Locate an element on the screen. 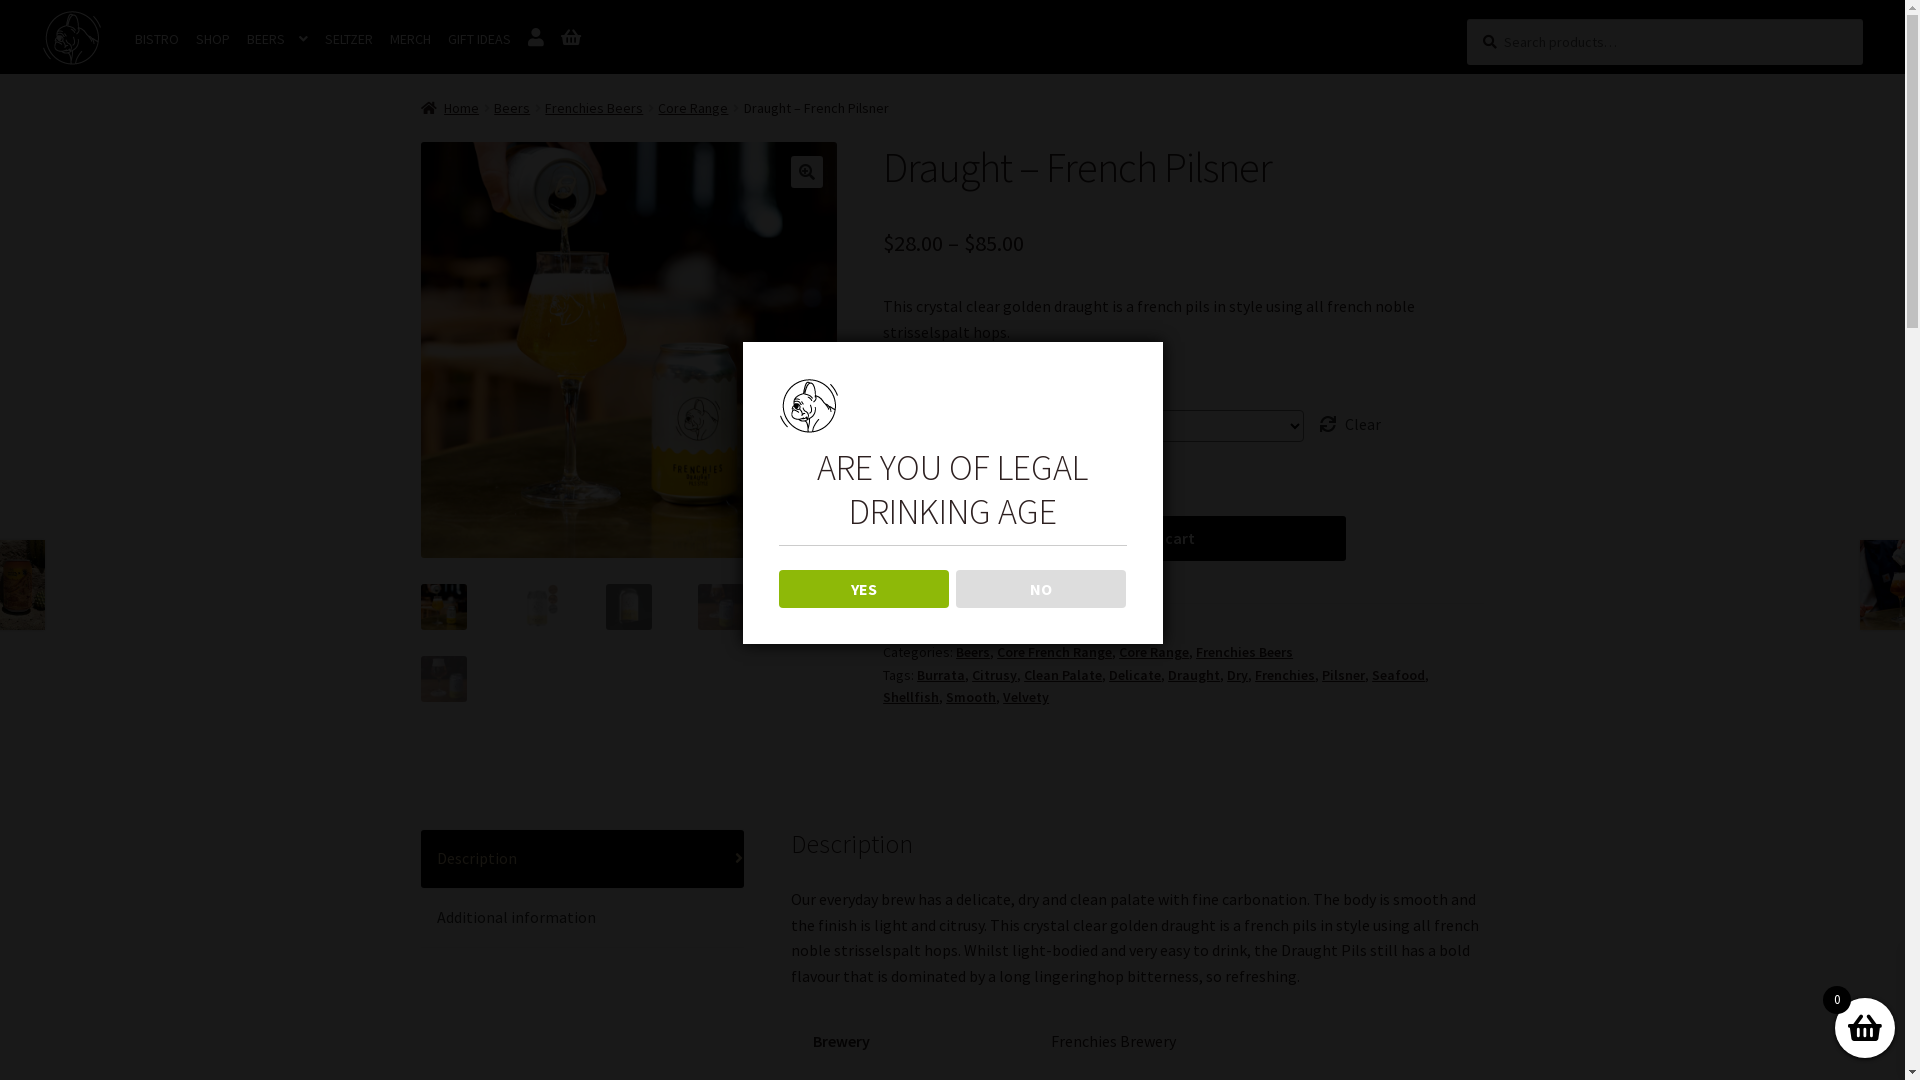  Clear is located at coordinates (1350, 425).